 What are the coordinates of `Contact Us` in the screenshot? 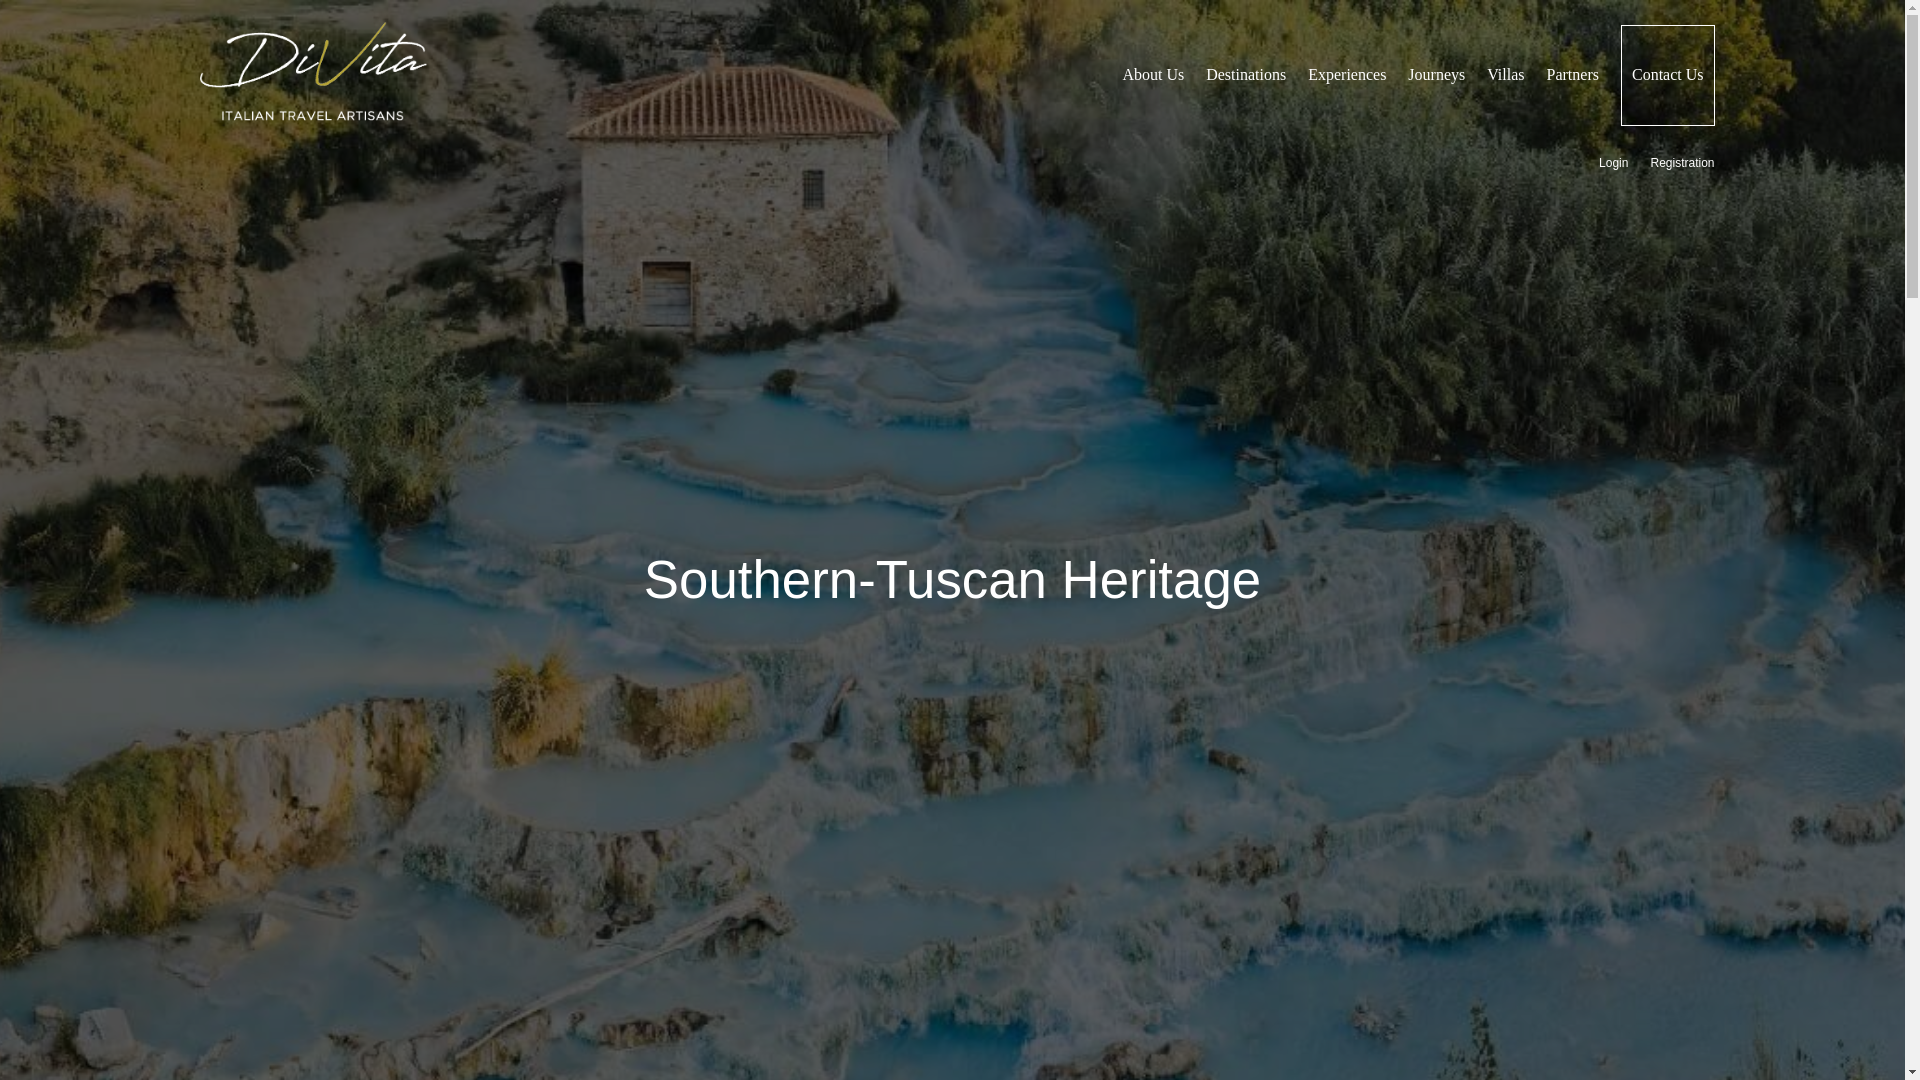 It's located at (1667, 75).